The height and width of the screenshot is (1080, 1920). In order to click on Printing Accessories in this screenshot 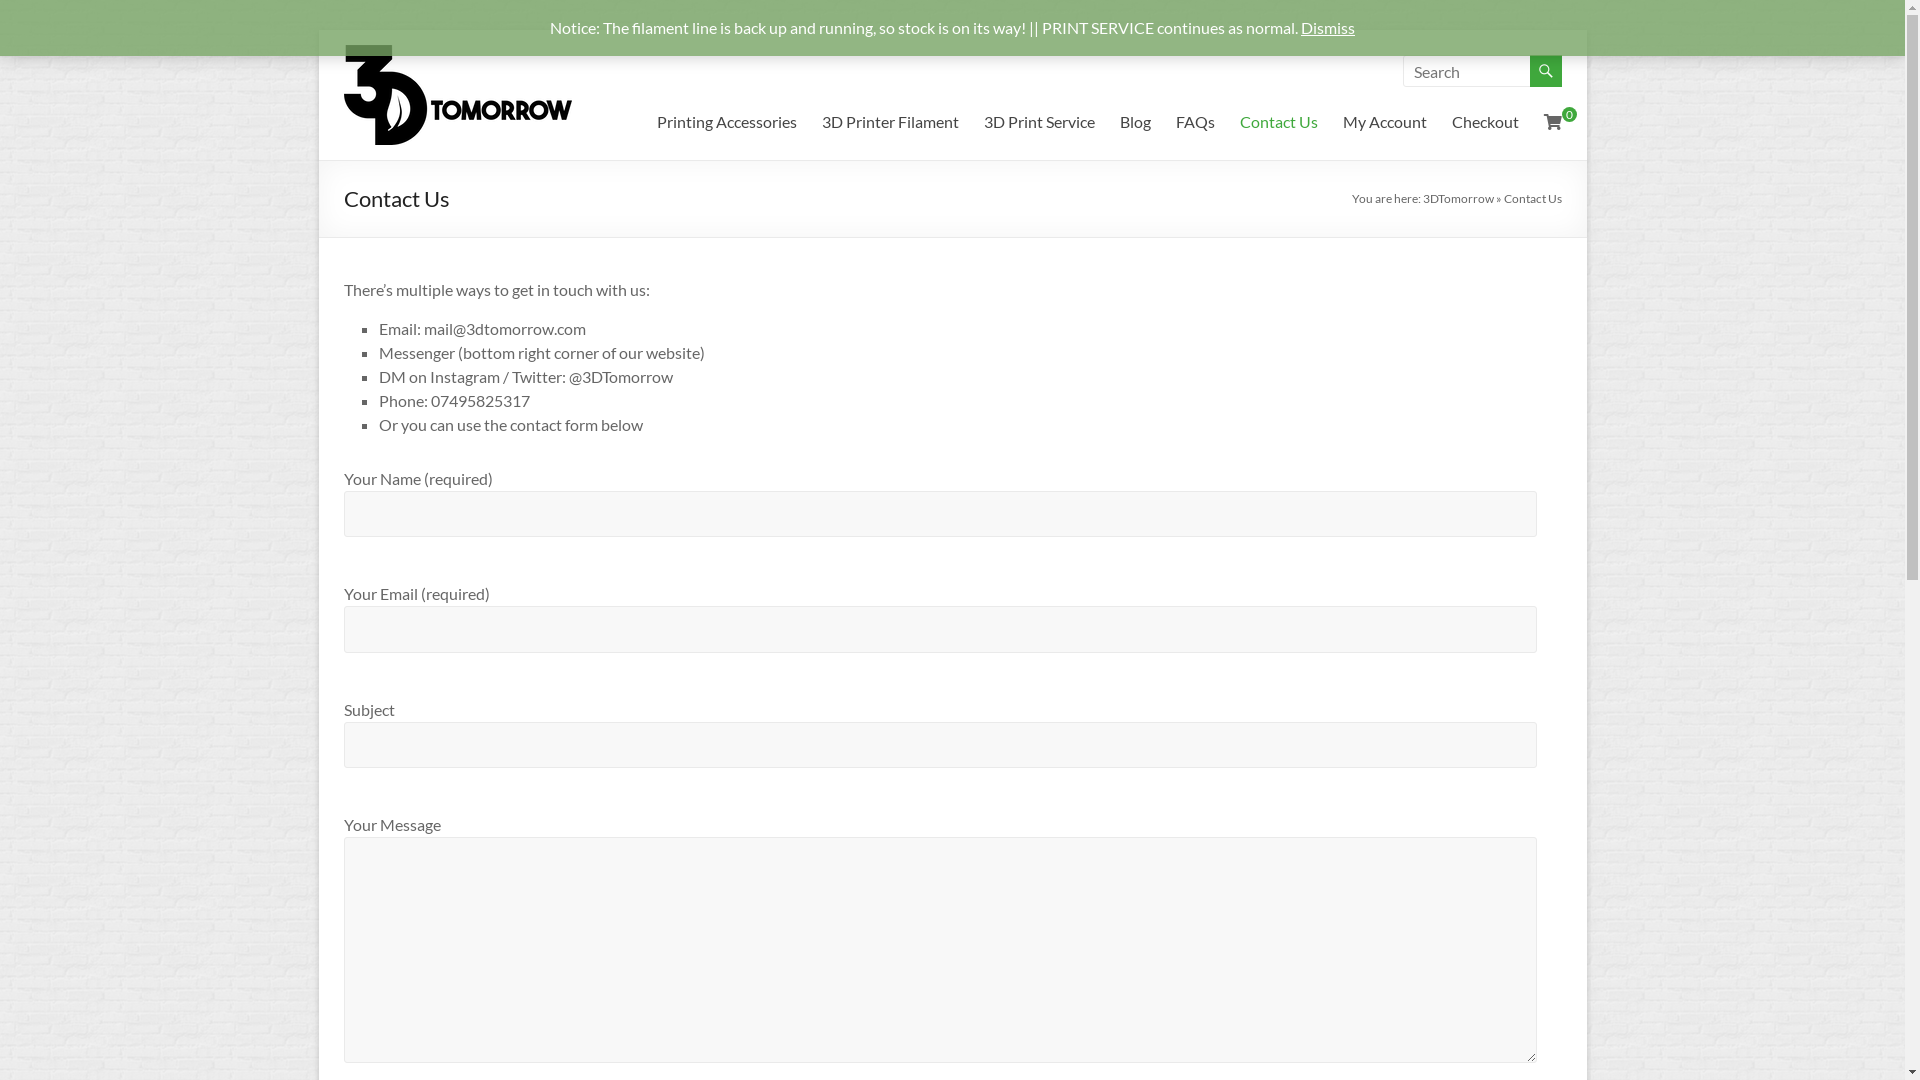, I will do `click(726, 122)`.